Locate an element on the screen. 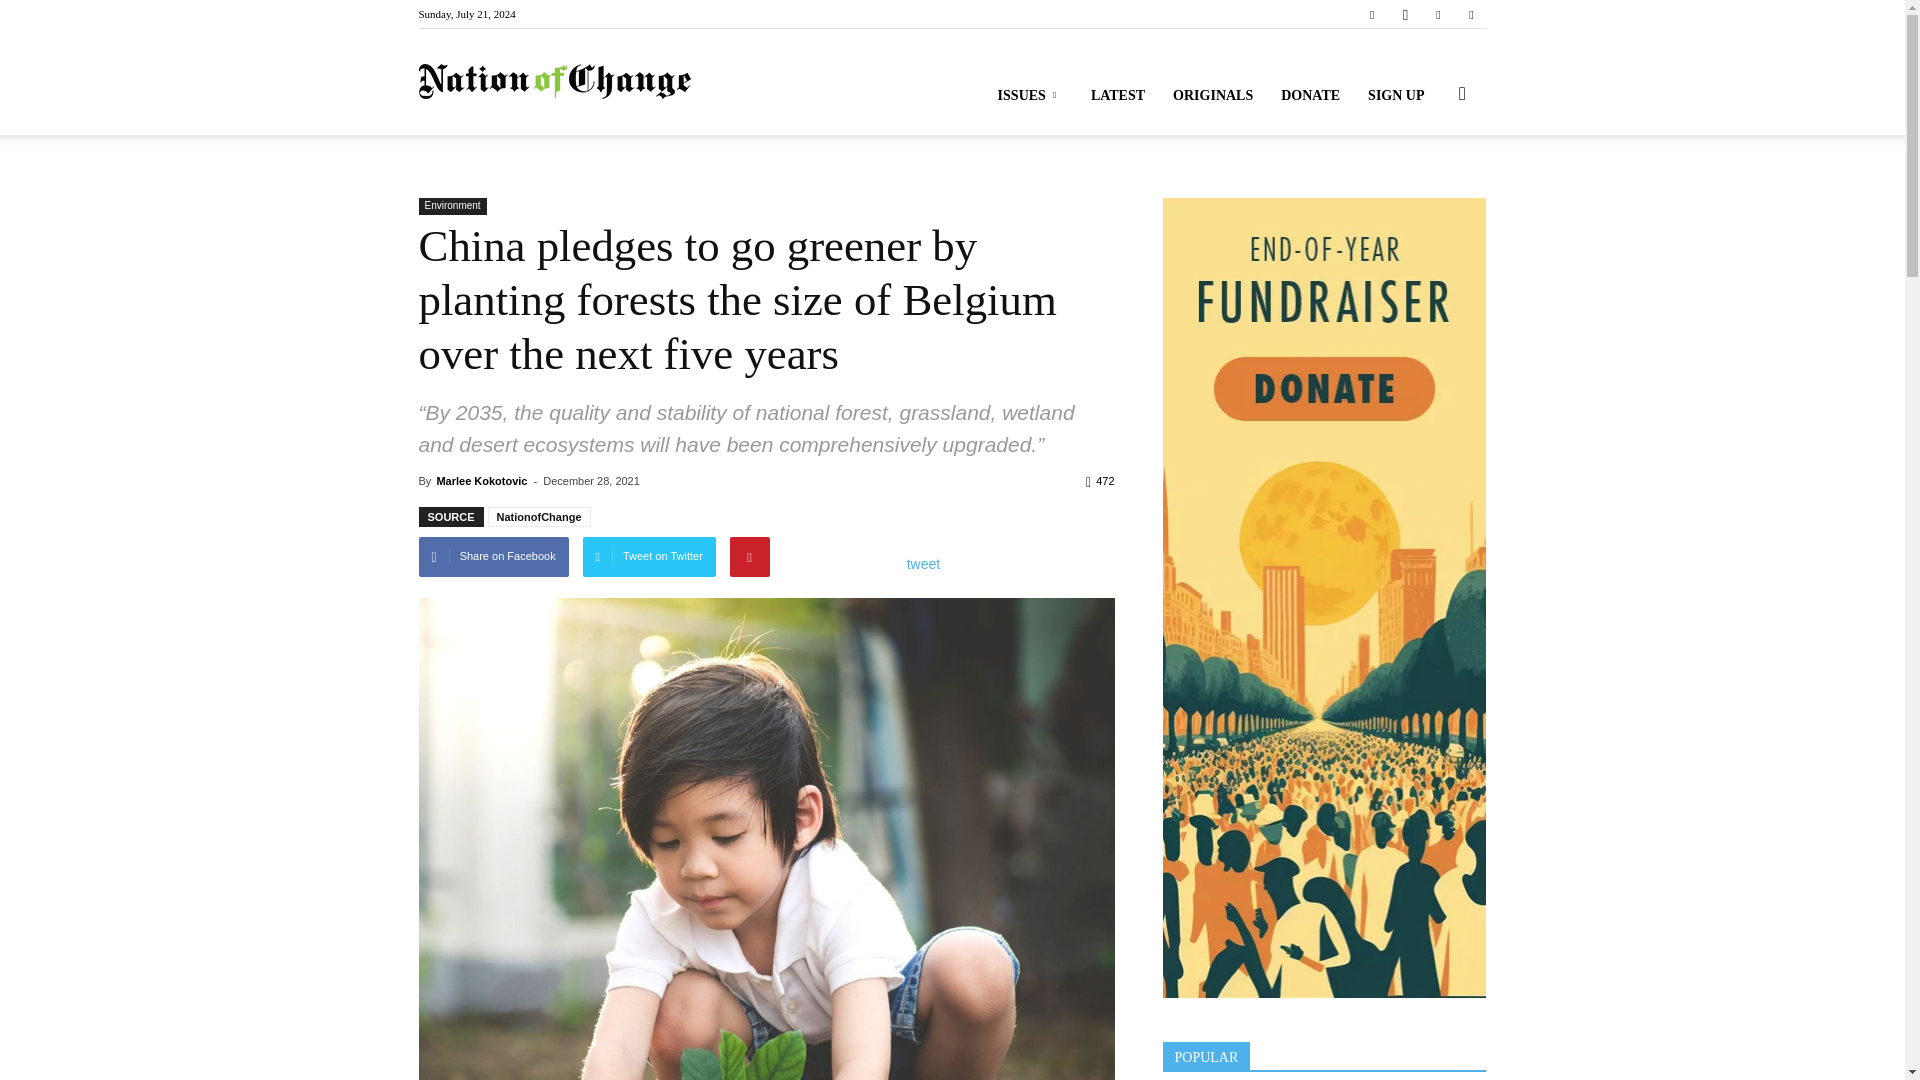  Facebook is located at coordinates (1372, 14).